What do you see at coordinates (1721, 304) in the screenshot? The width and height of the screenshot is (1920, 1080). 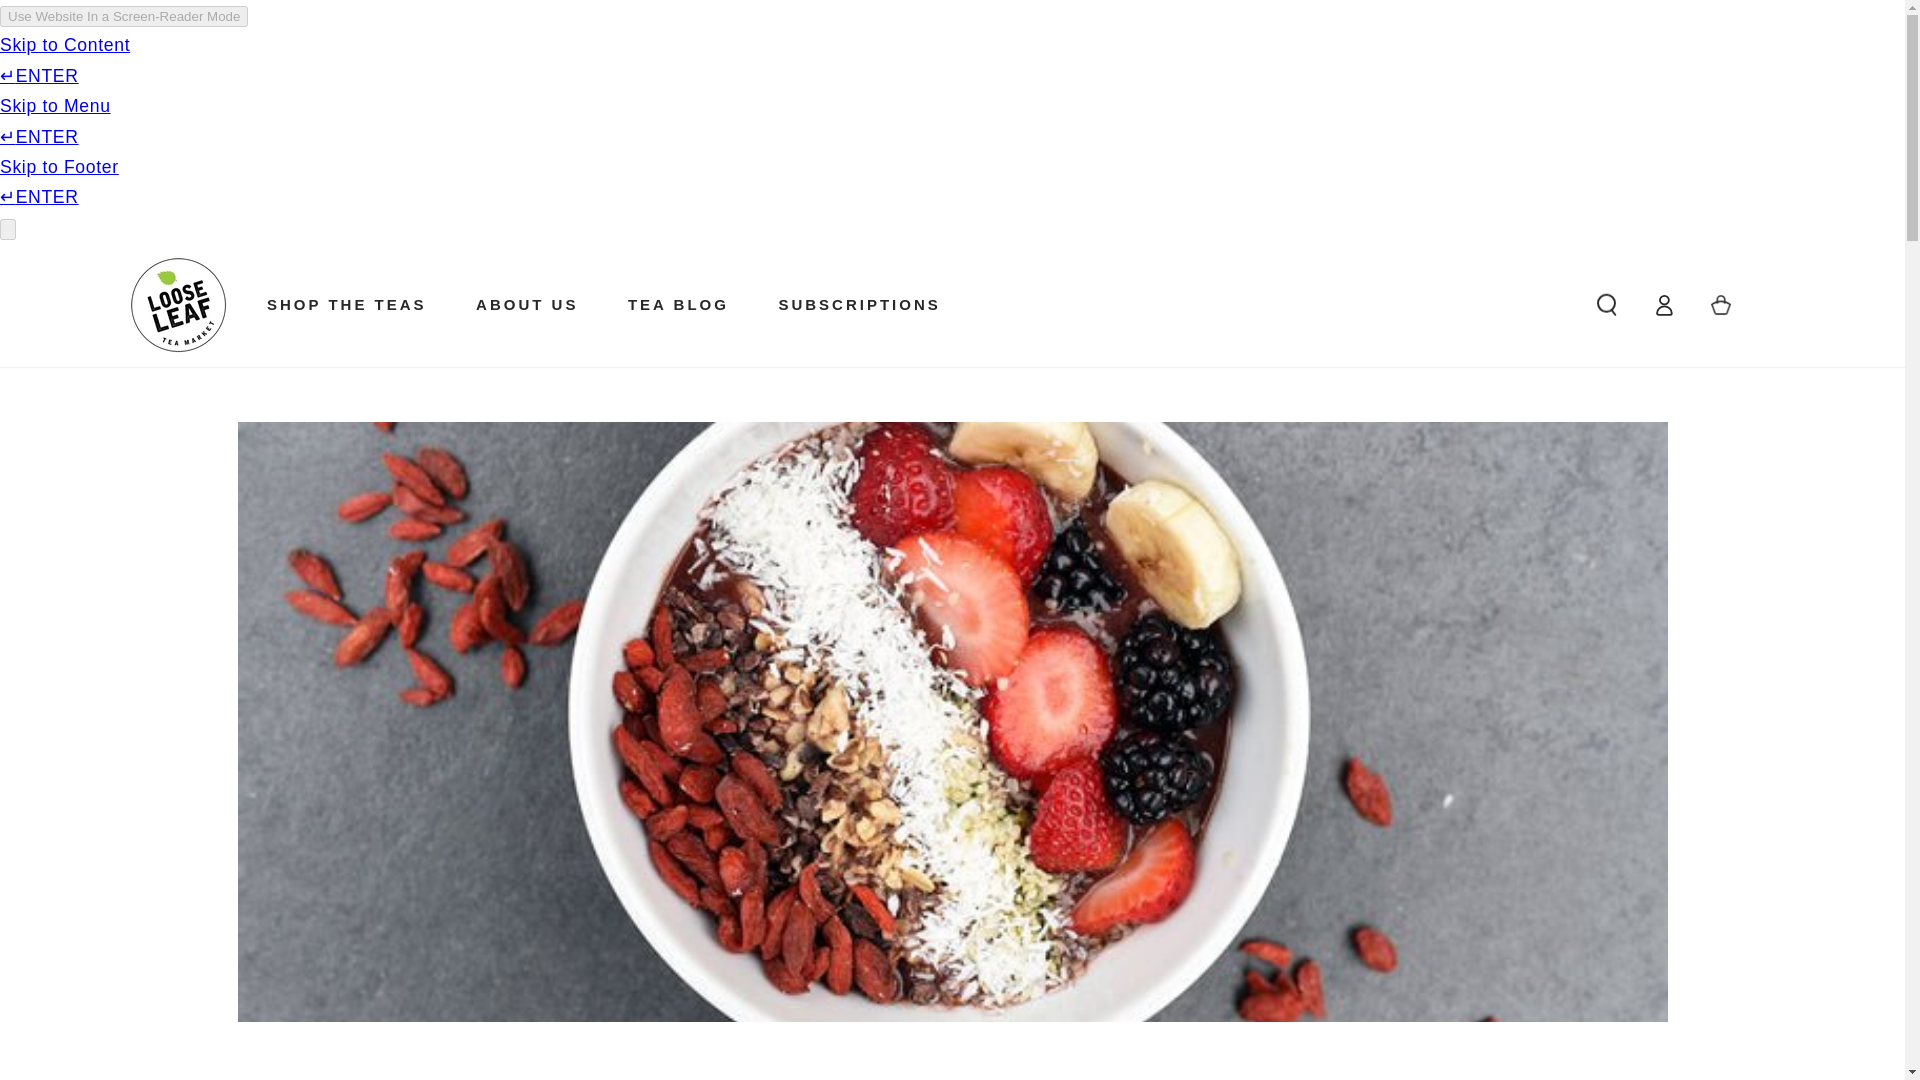 I see `Cart` at bounding box center [1721, 304].